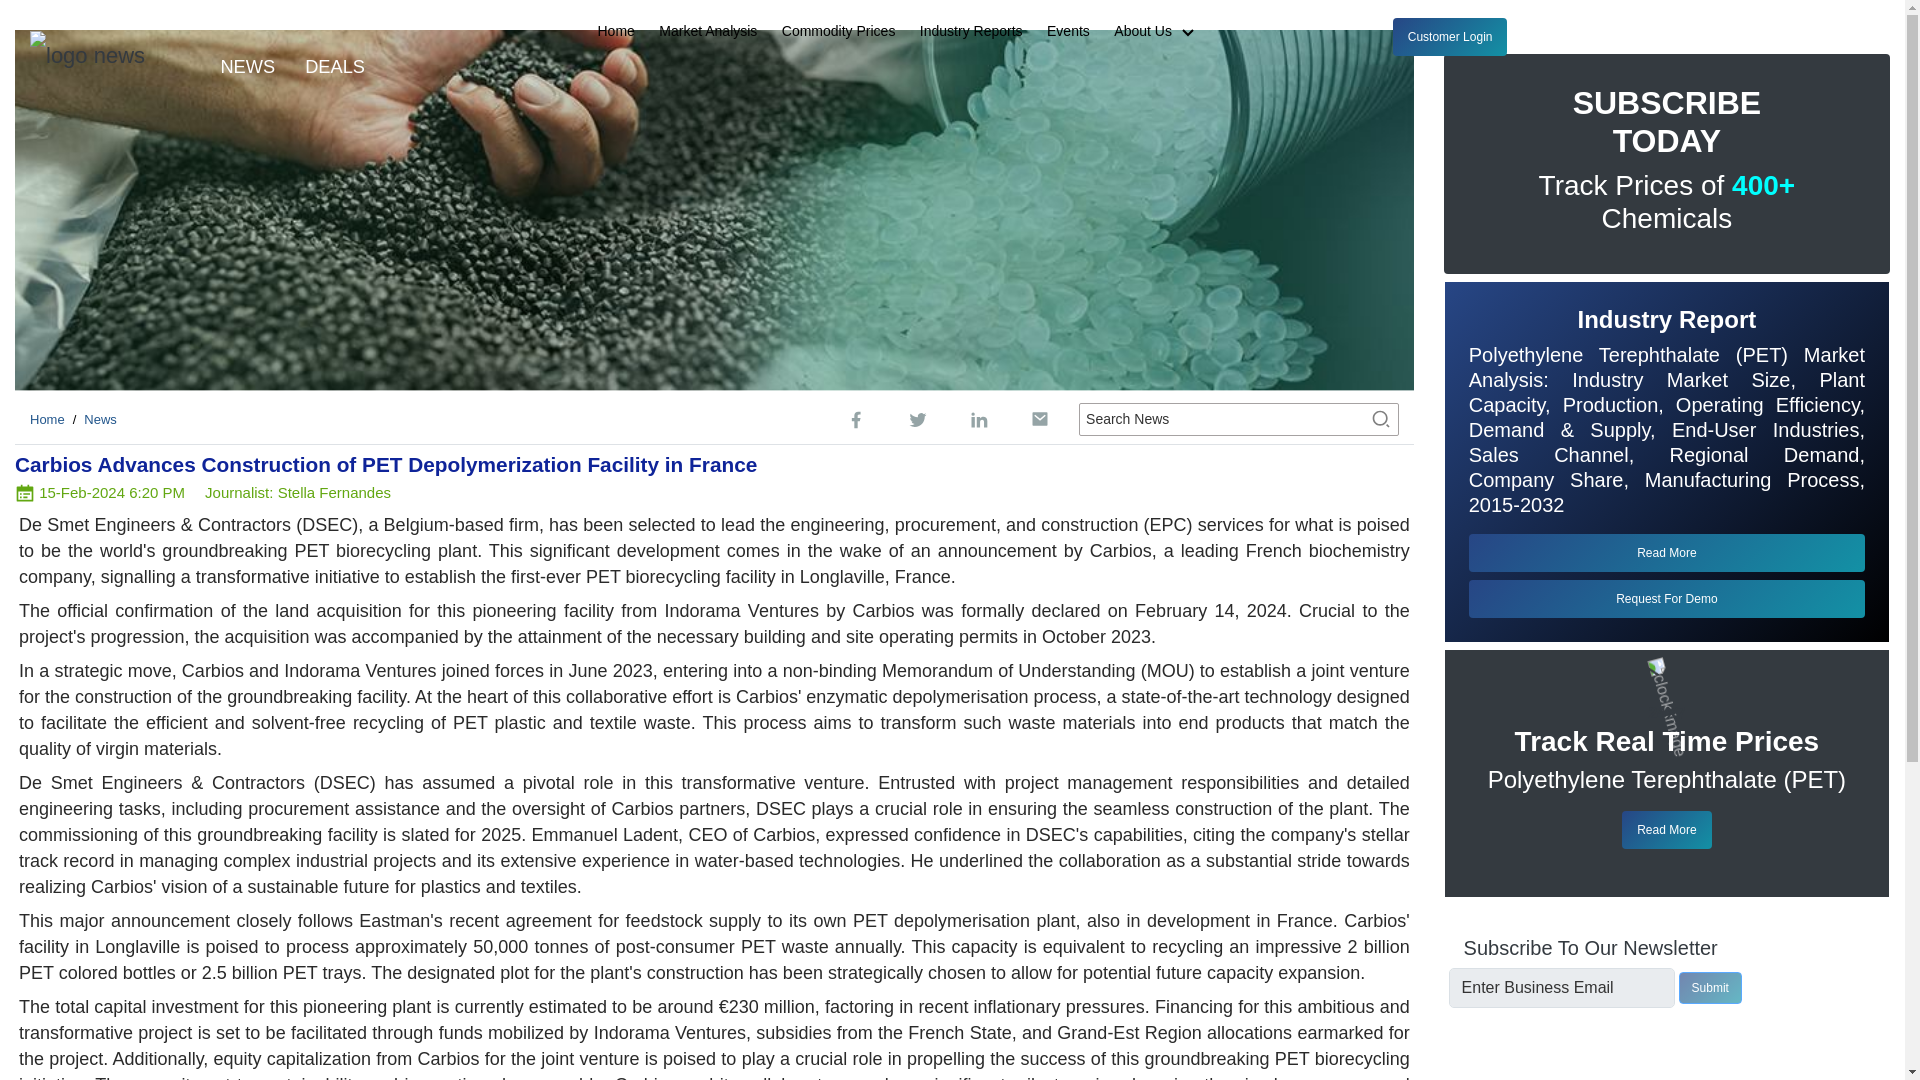 The image size is (1920, 1080). I want to click on Market Analysis, so click(707, 31).